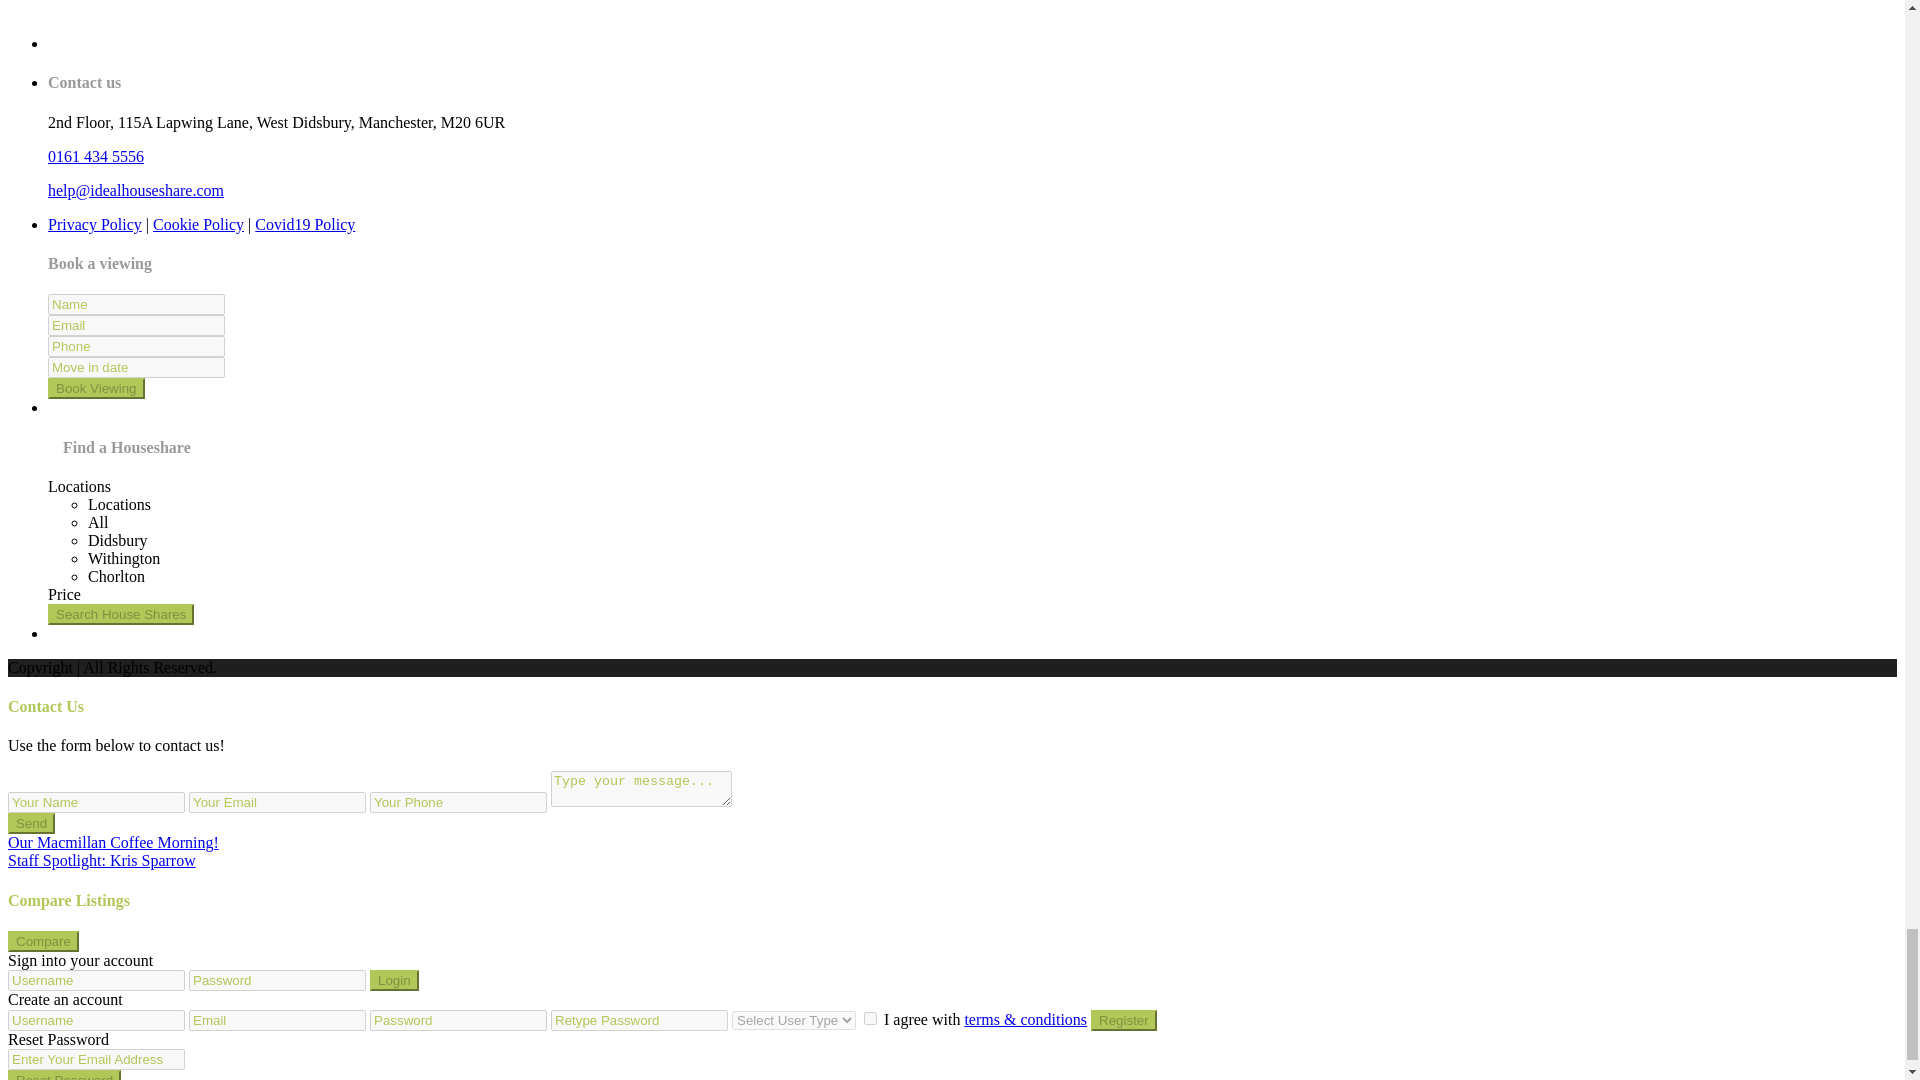 The image size is (1920, 1080). What do you see at coordinates (120, 614) in the screenshot?
I see `Search House Shares` at bounding box center [120, 614].